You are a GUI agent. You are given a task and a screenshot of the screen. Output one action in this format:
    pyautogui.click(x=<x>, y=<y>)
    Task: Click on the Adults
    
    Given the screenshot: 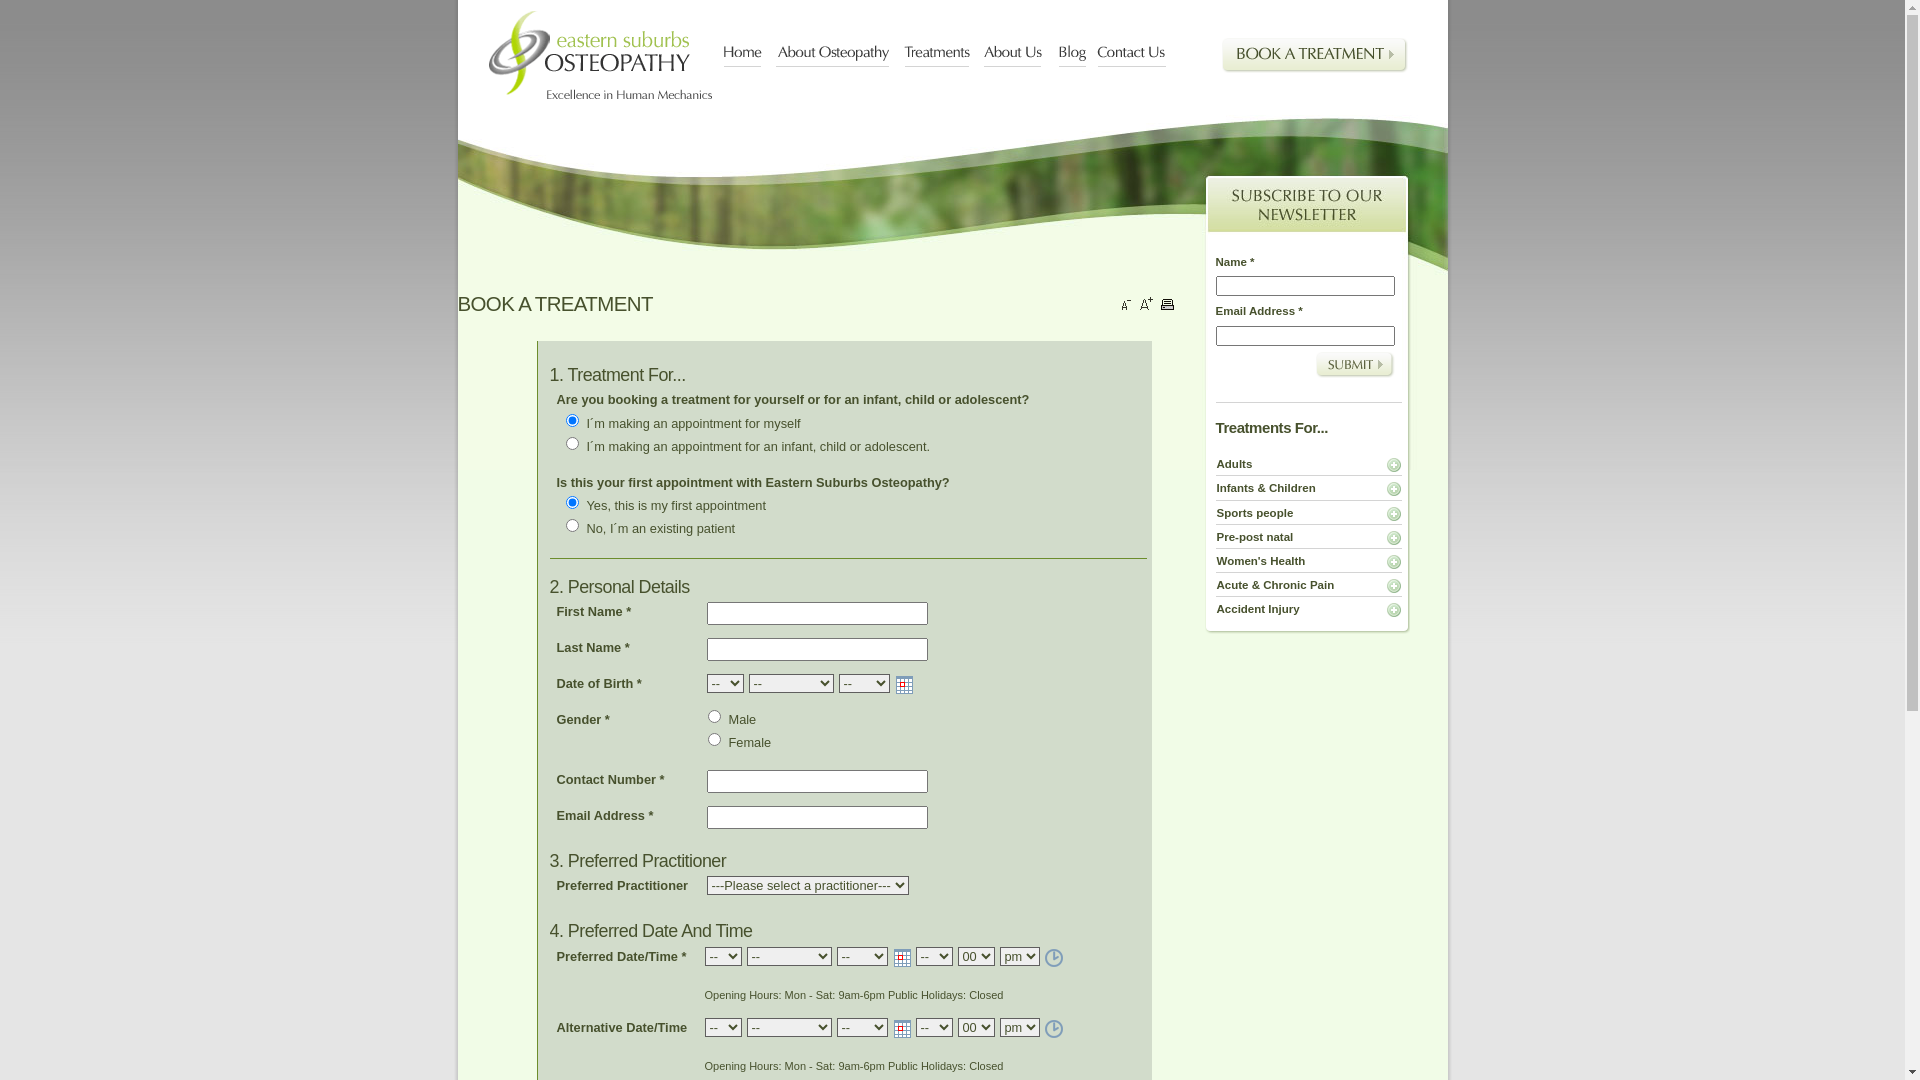 What is the action you would take?
    pyautogui.click(x=1234, y=465)
    